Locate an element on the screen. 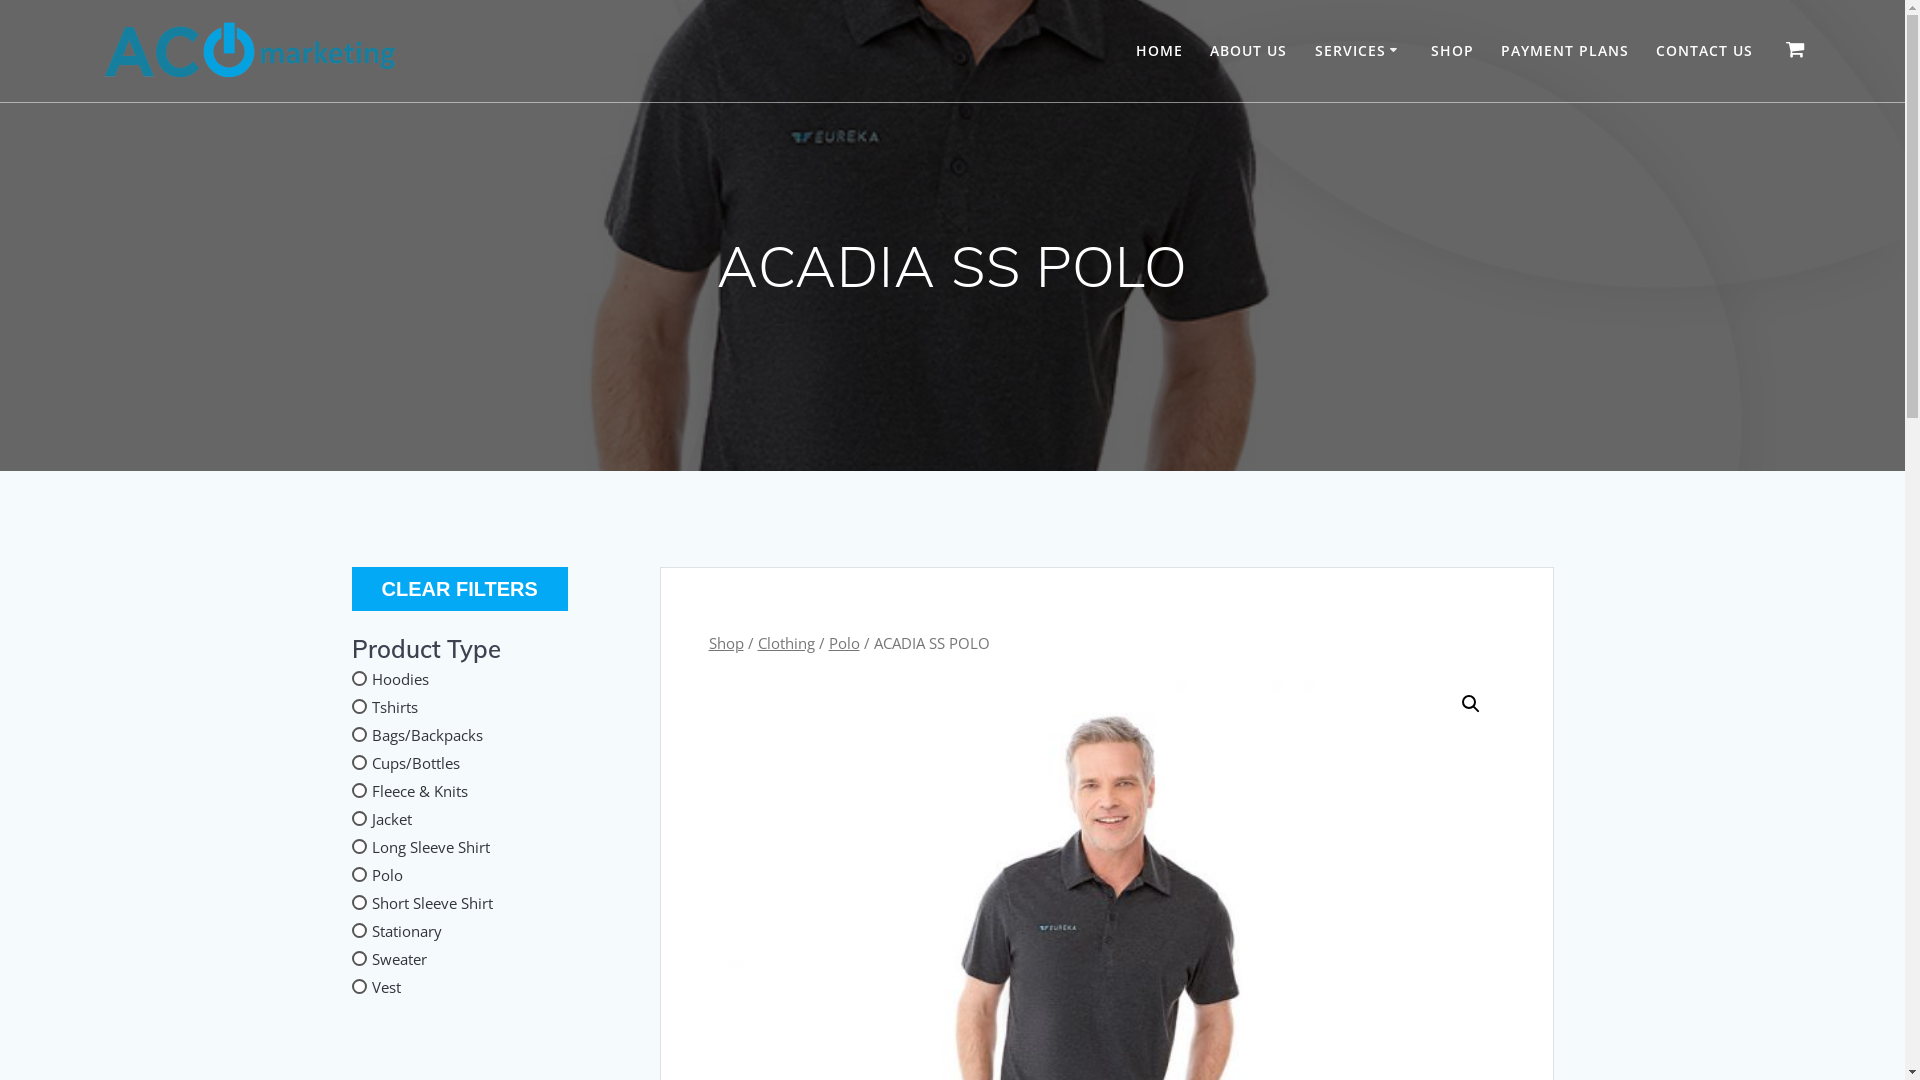 This screenshot has width=1920, height=1080. Shop is located at coordinates (726, 643).